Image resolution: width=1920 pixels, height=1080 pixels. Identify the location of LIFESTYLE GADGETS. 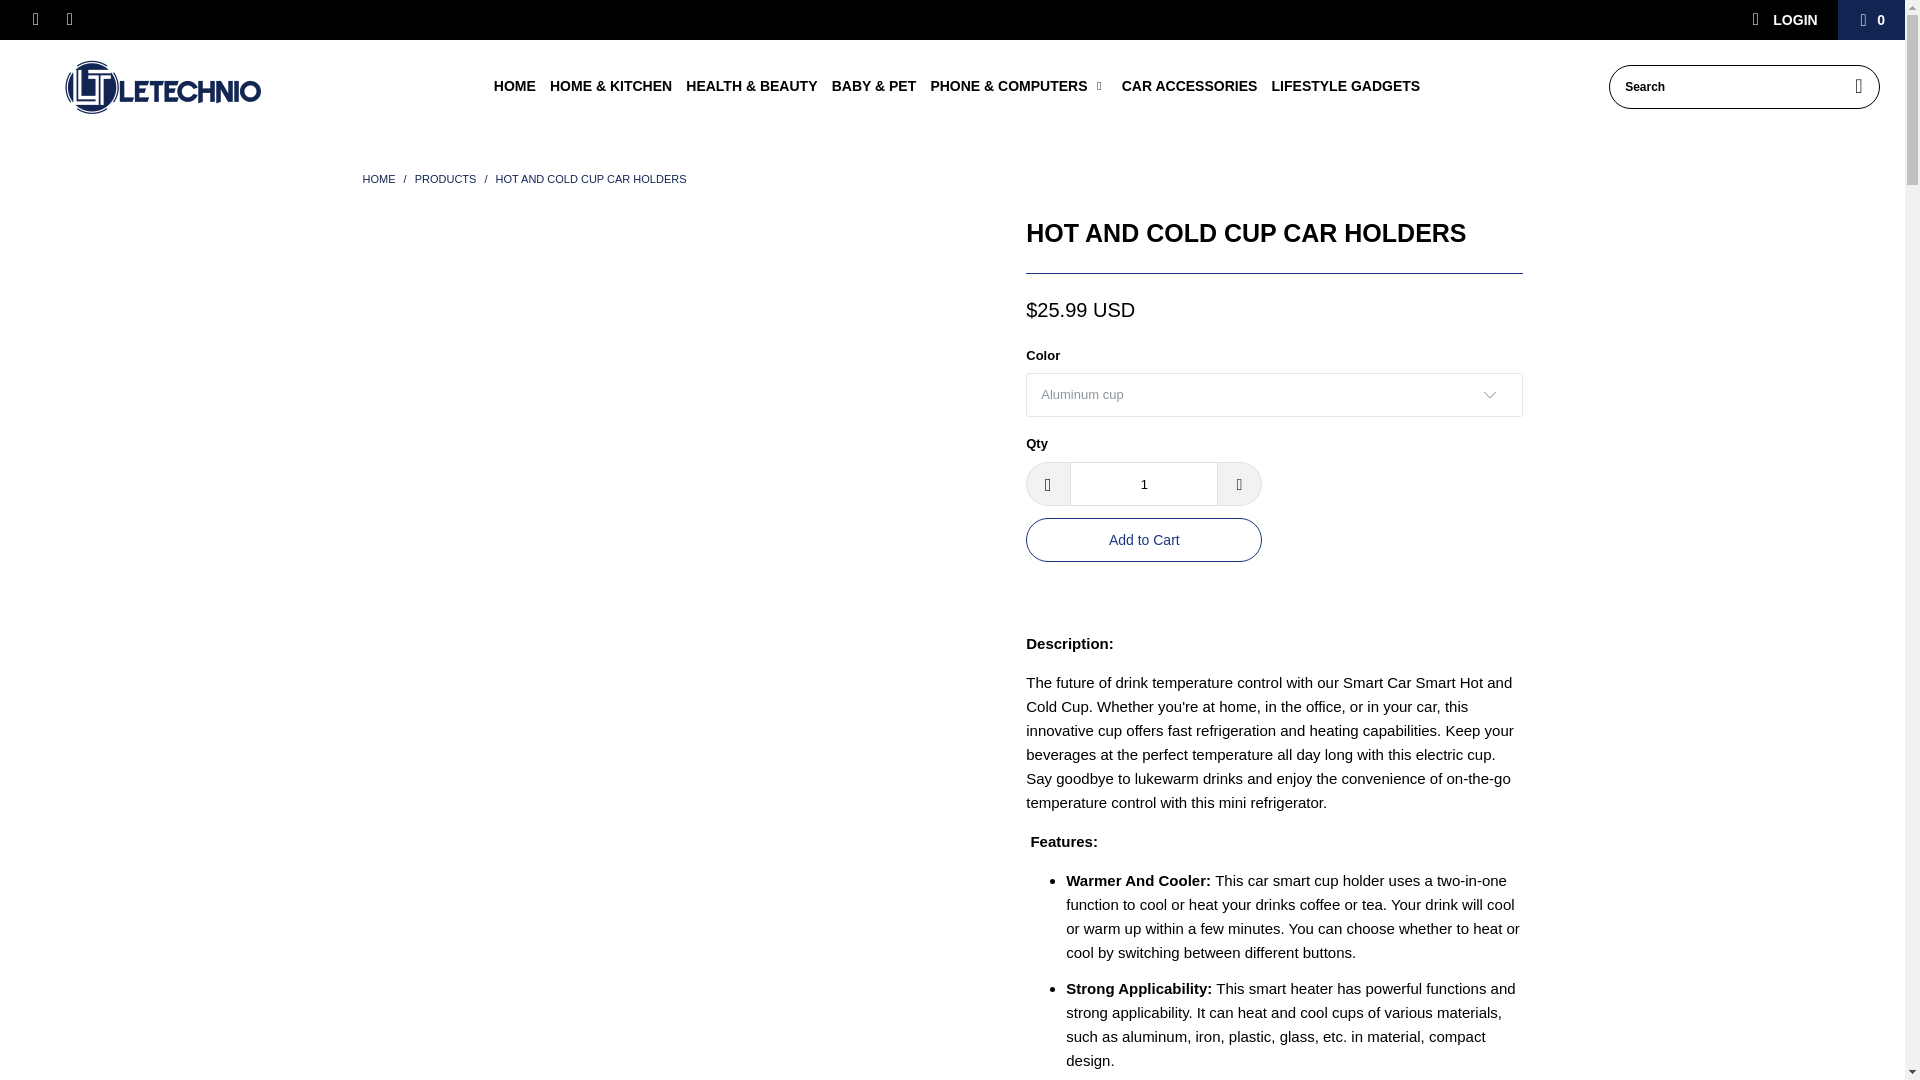
(1346, 86).